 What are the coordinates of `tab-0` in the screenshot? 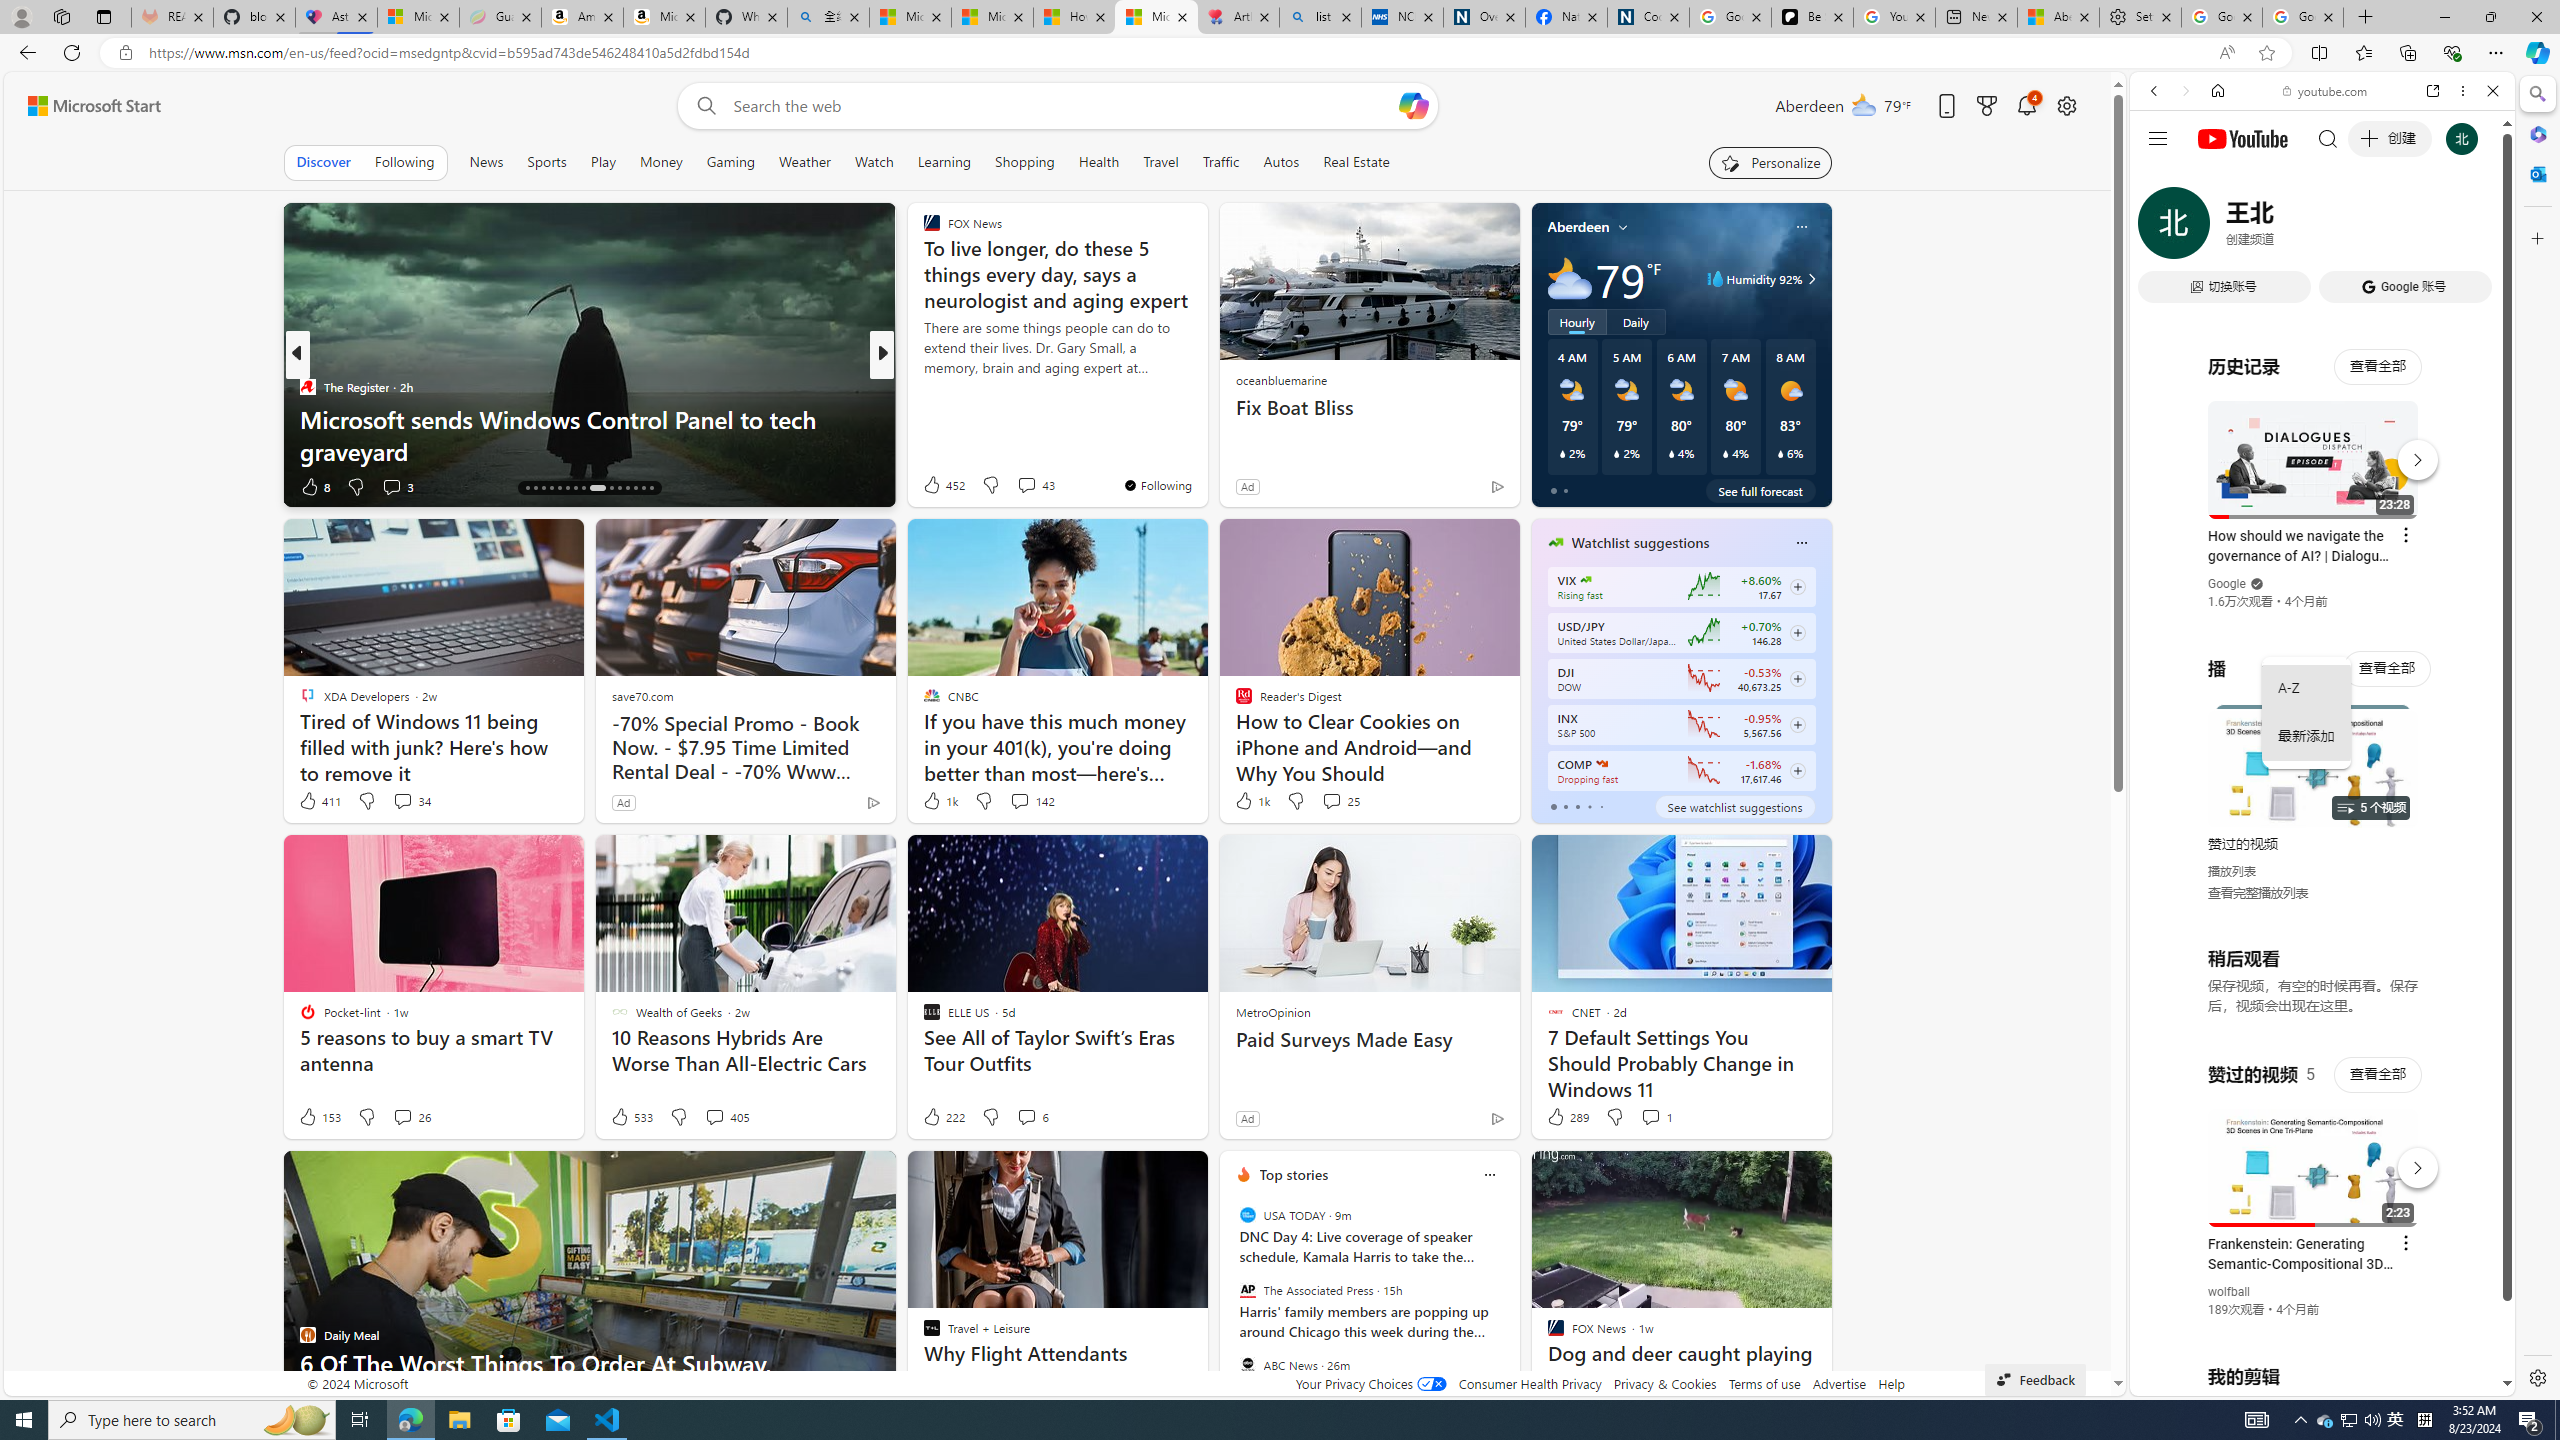 It's located at (1552, 806).